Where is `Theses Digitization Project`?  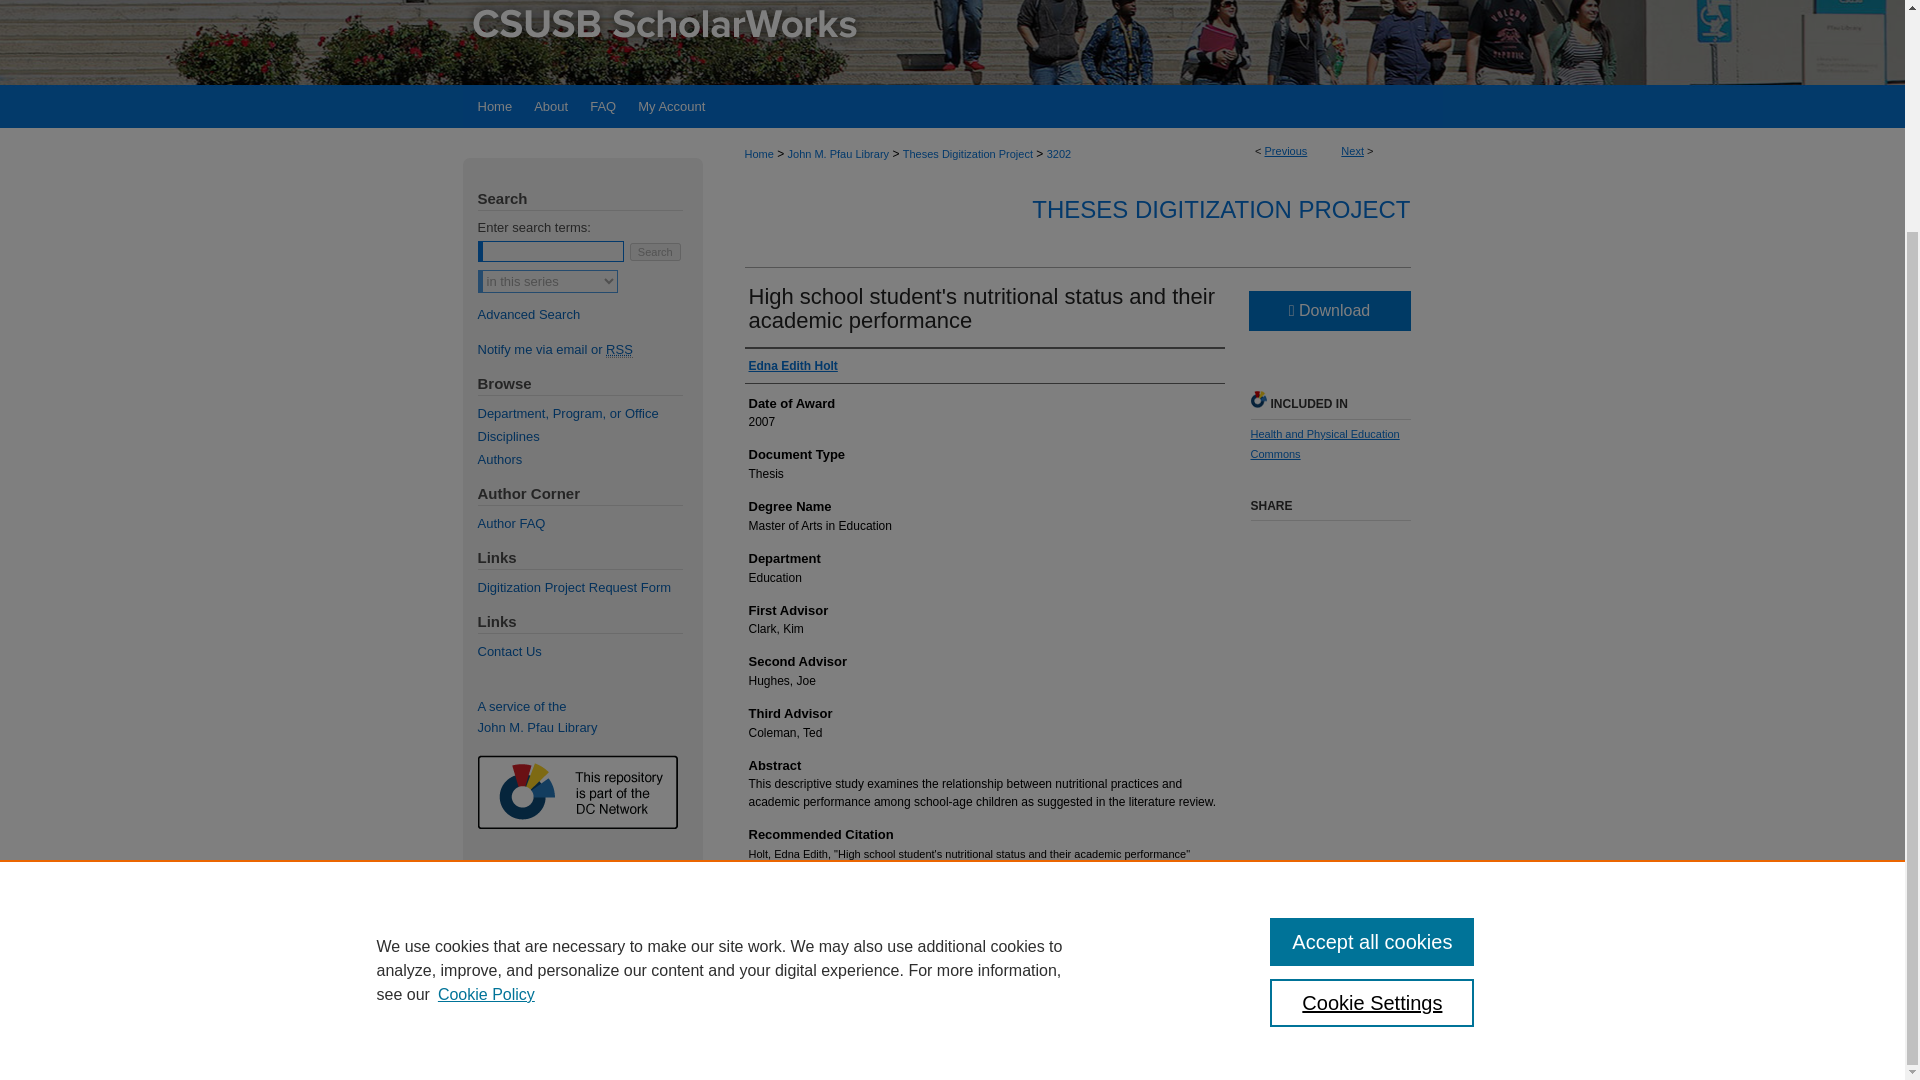
Theses Digitization Project is located at coordinates (967, 153).